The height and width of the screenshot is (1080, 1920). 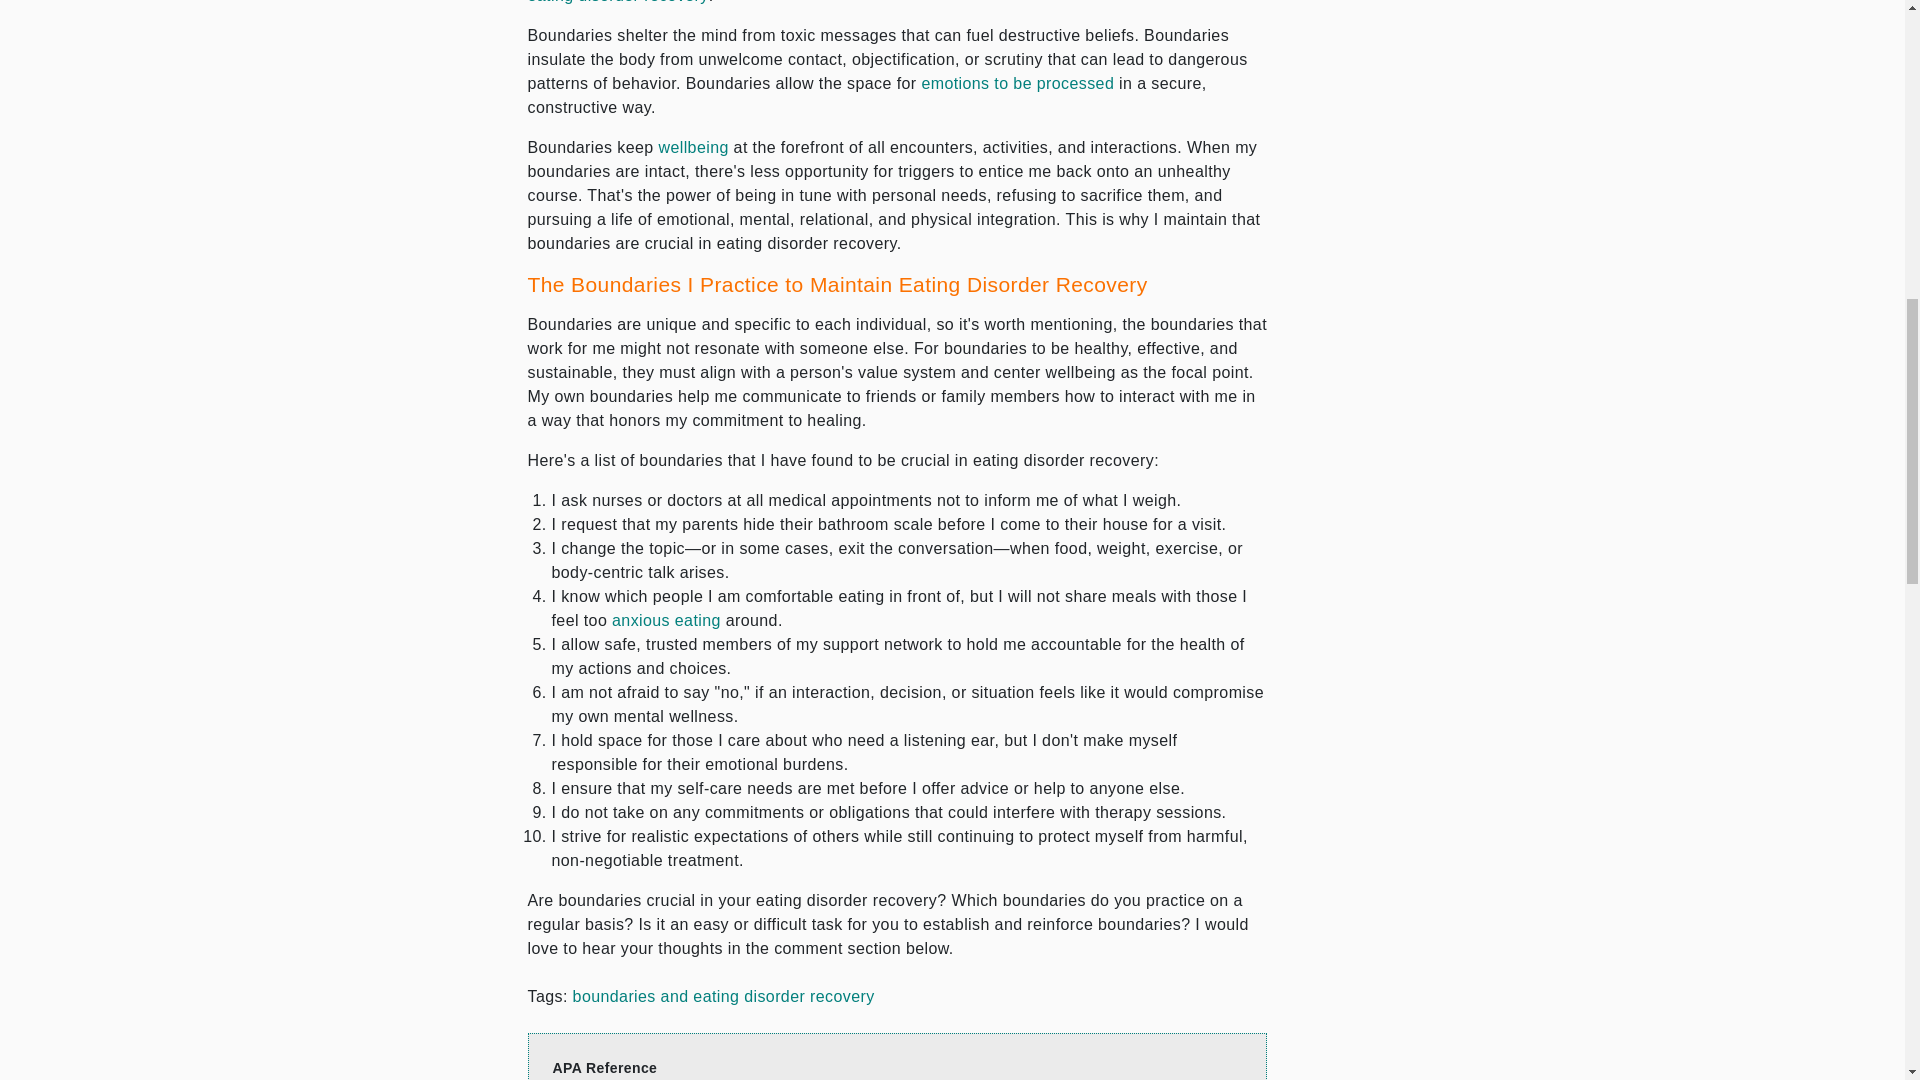 I want to click on Must We Process All Traumatic Memories to Heal from DID?, so click(x=1017, y=82).